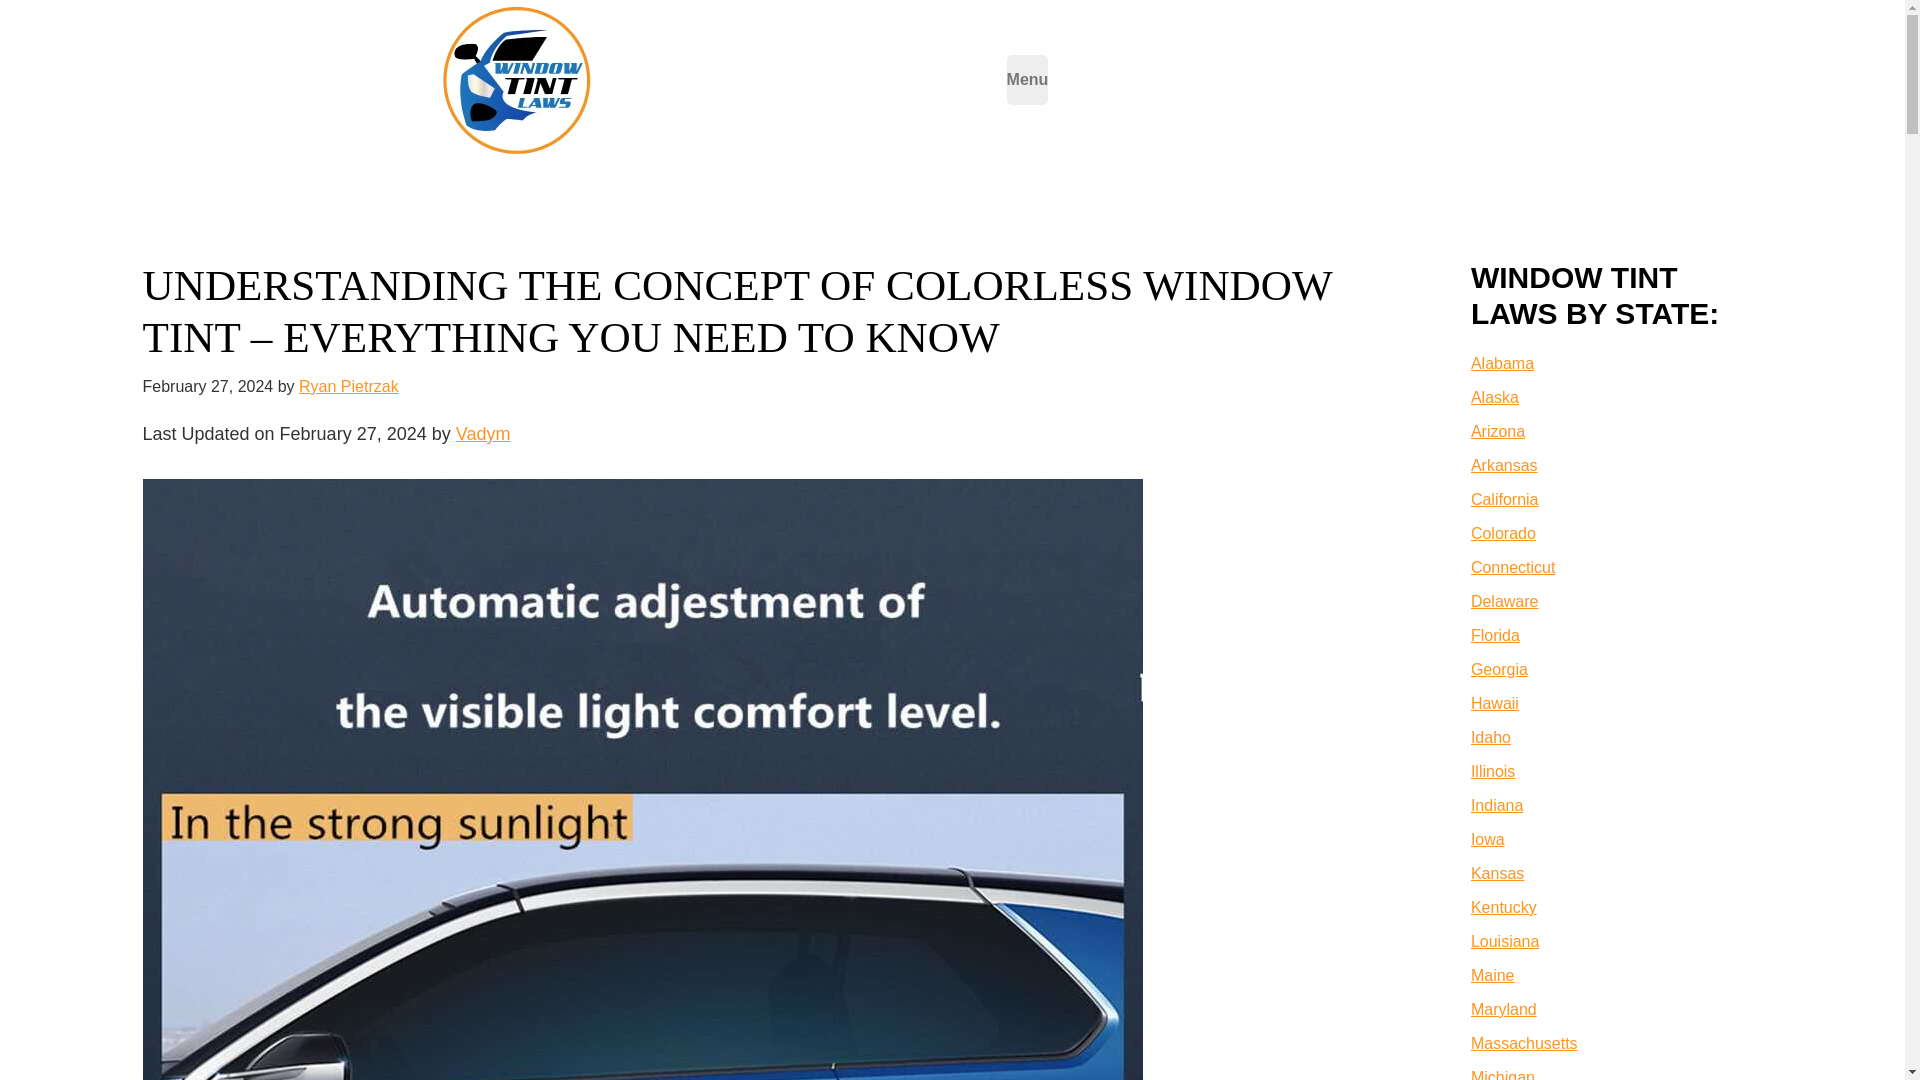 The width and height of the screenshot is (1920, 1080). What do you see at coordinates (1494, 397) in the screenshot?
I see `Alaska` at bounding box center [1494, 397].